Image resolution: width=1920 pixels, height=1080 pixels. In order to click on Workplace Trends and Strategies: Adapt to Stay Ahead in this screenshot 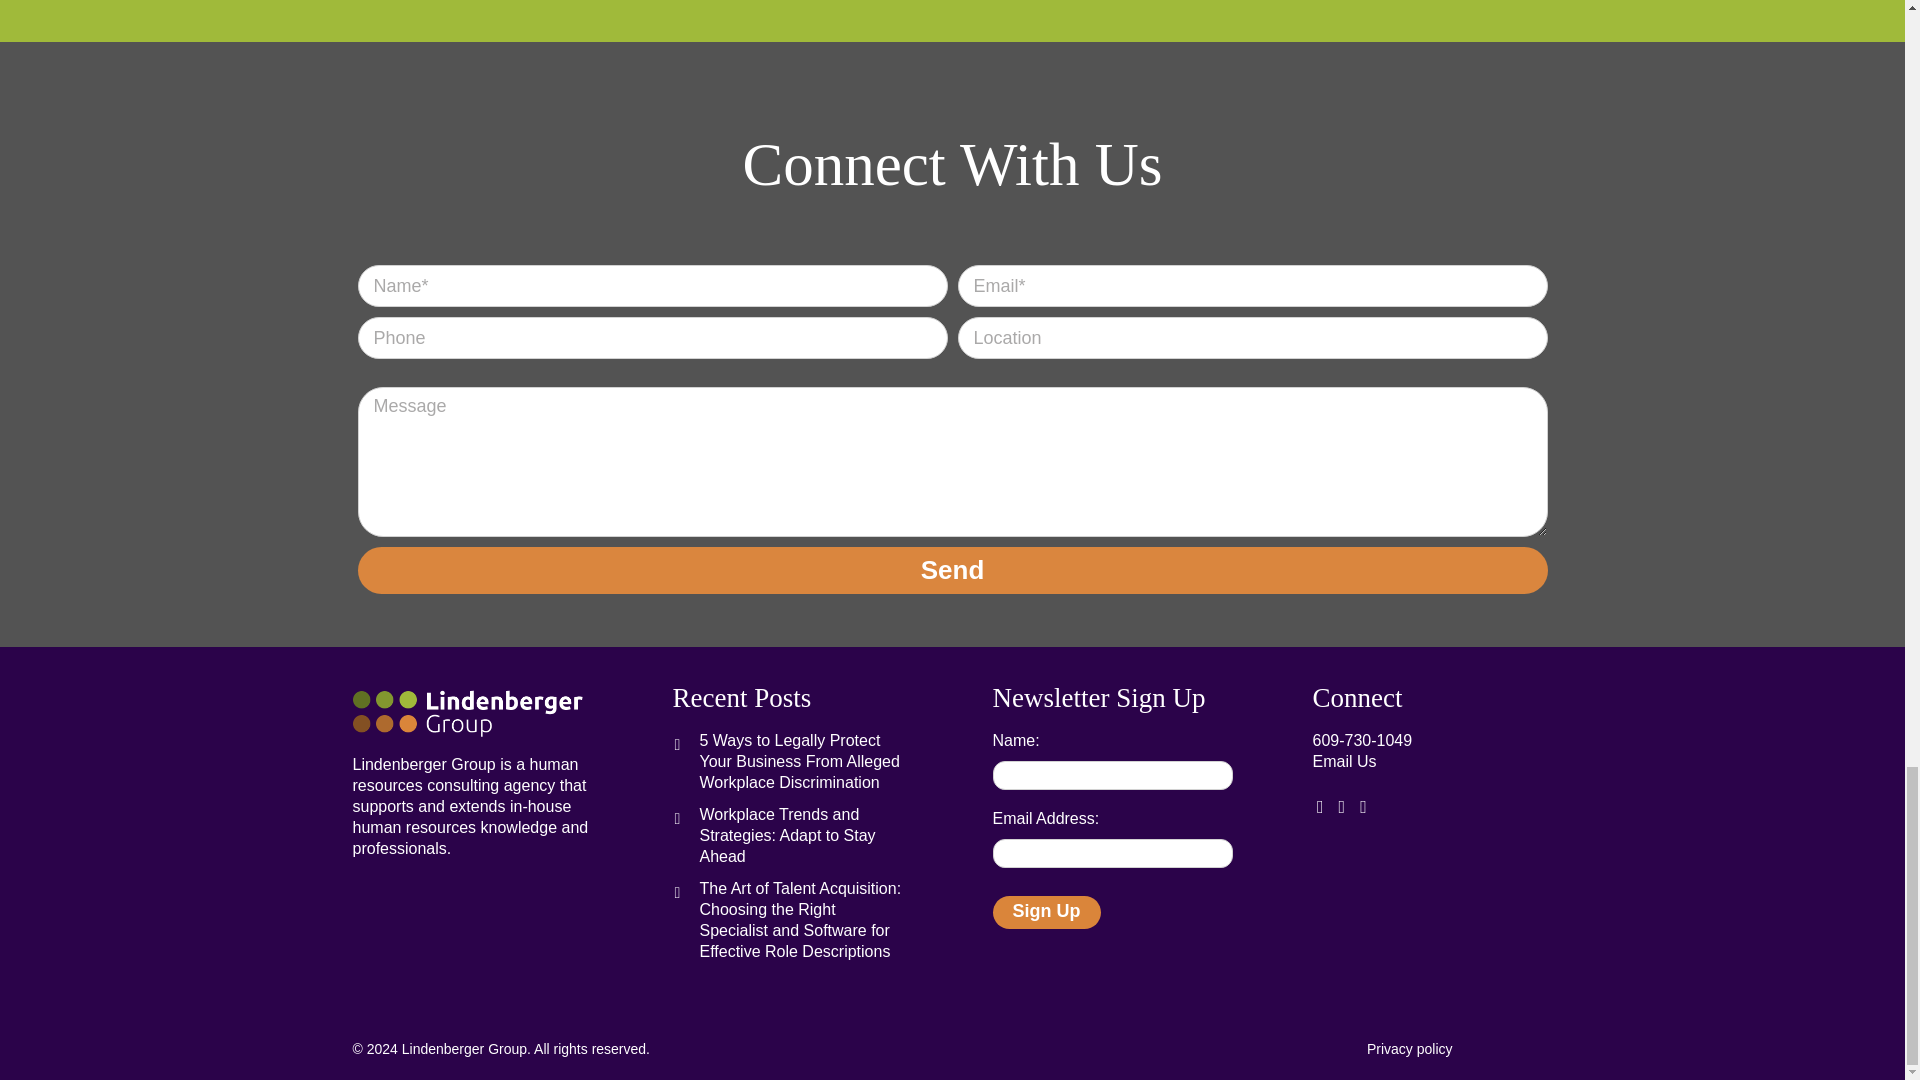, I will do `click(801, 835)`.